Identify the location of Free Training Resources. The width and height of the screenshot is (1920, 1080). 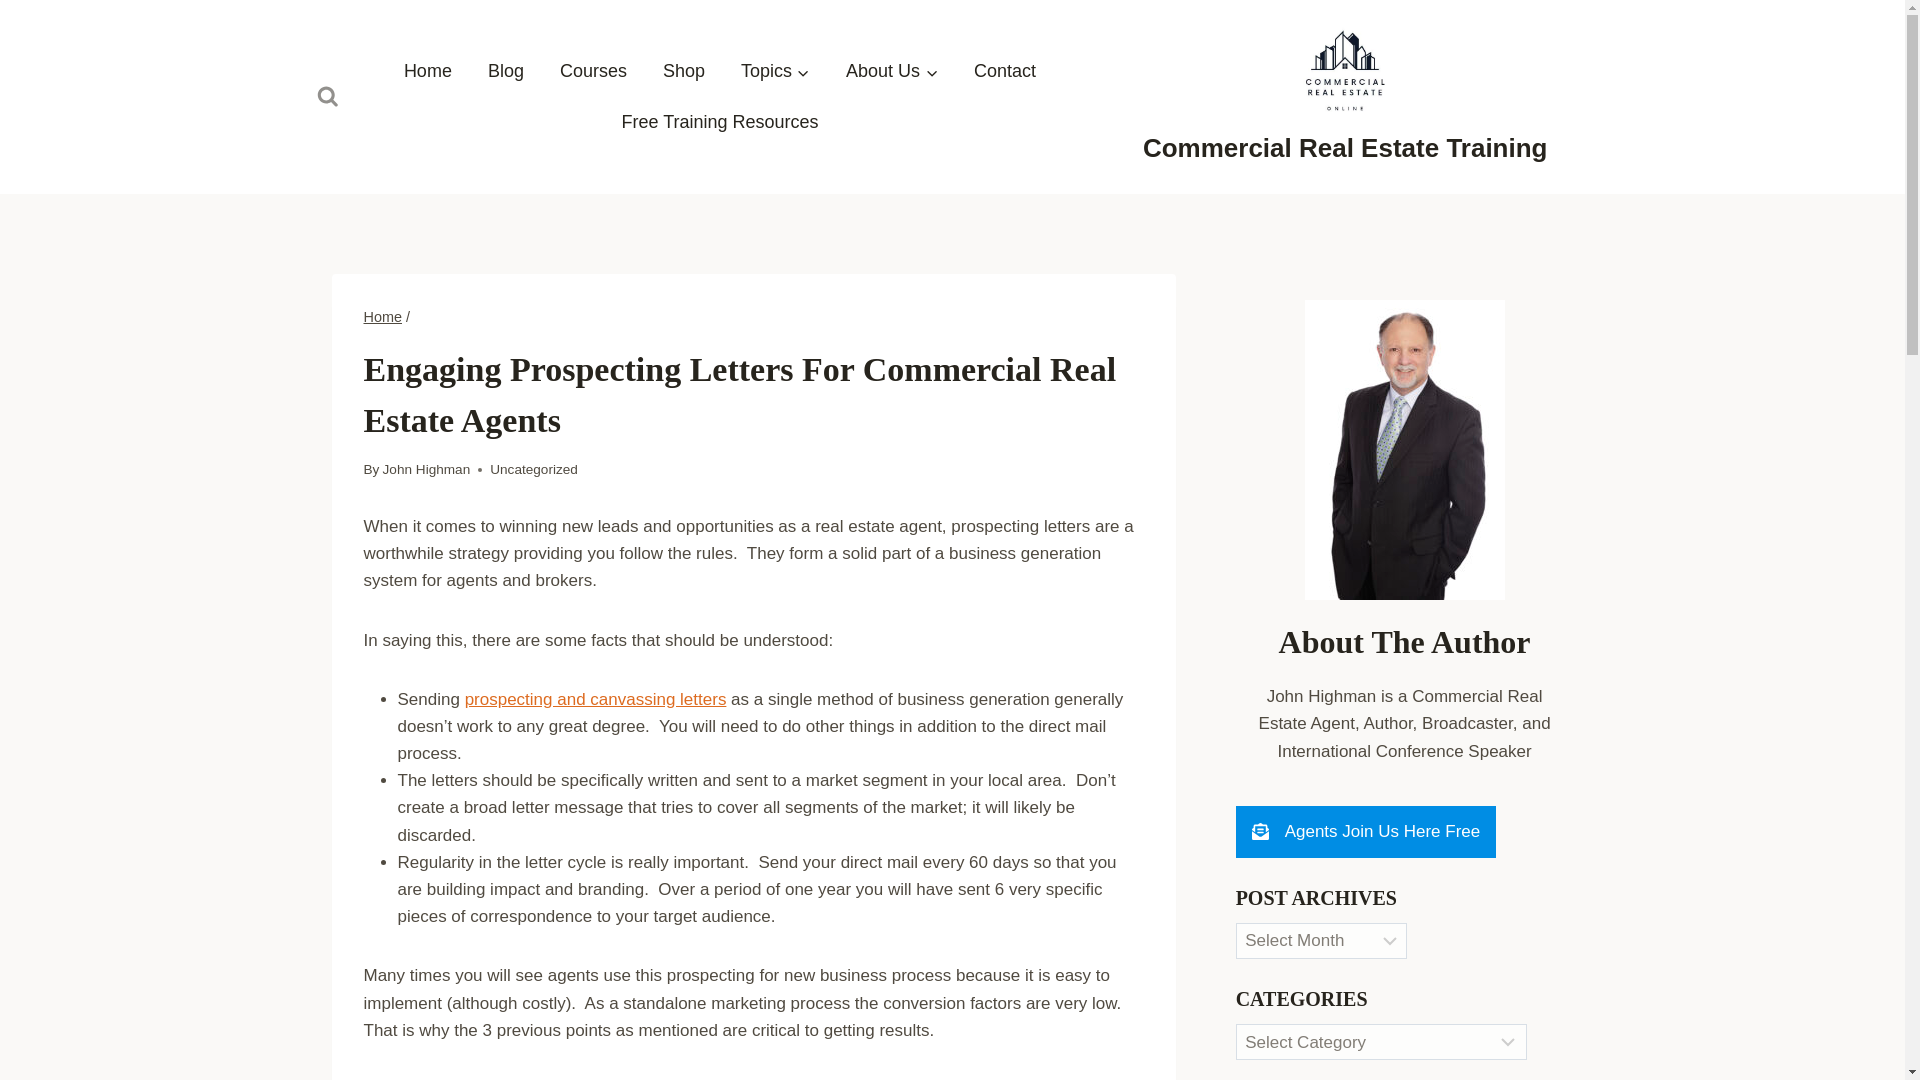
(718, 122).